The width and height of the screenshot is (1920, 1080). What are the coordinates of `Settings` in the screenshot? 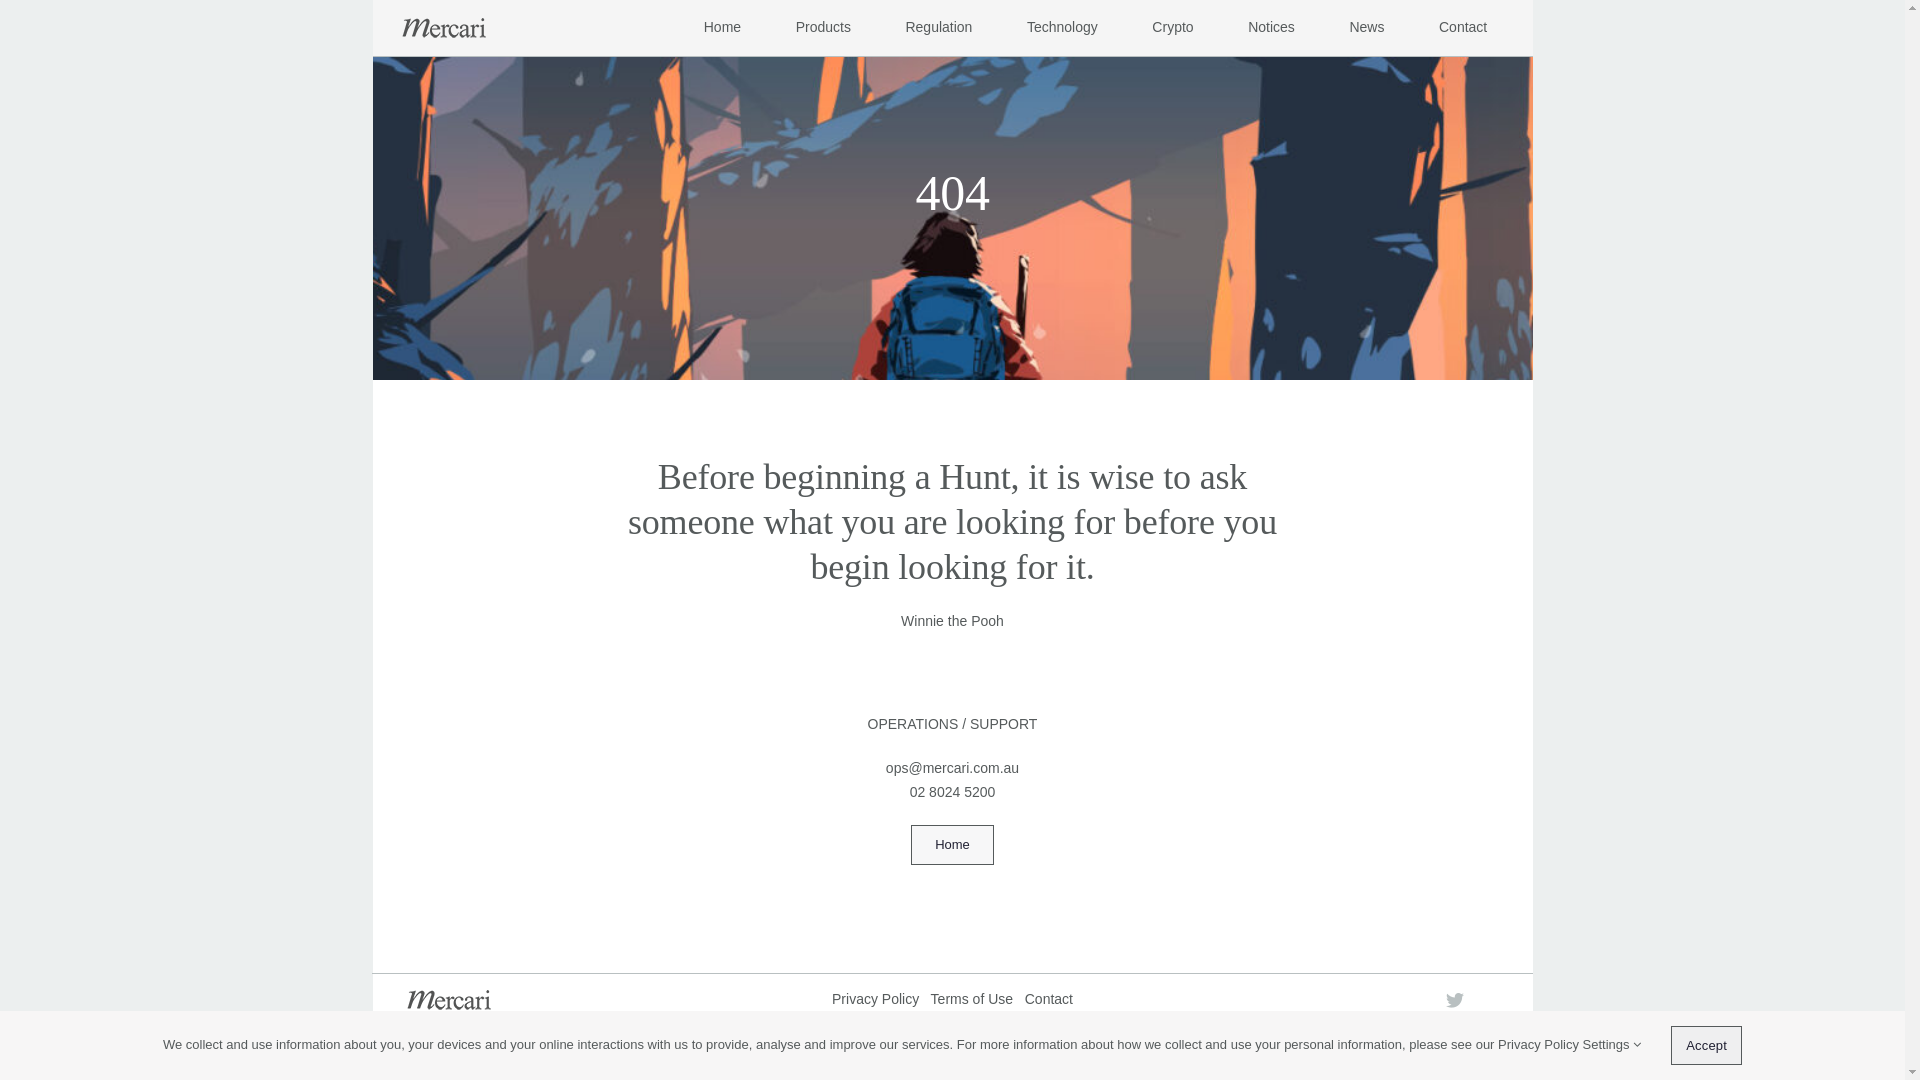 It's located at (1612, 1044).